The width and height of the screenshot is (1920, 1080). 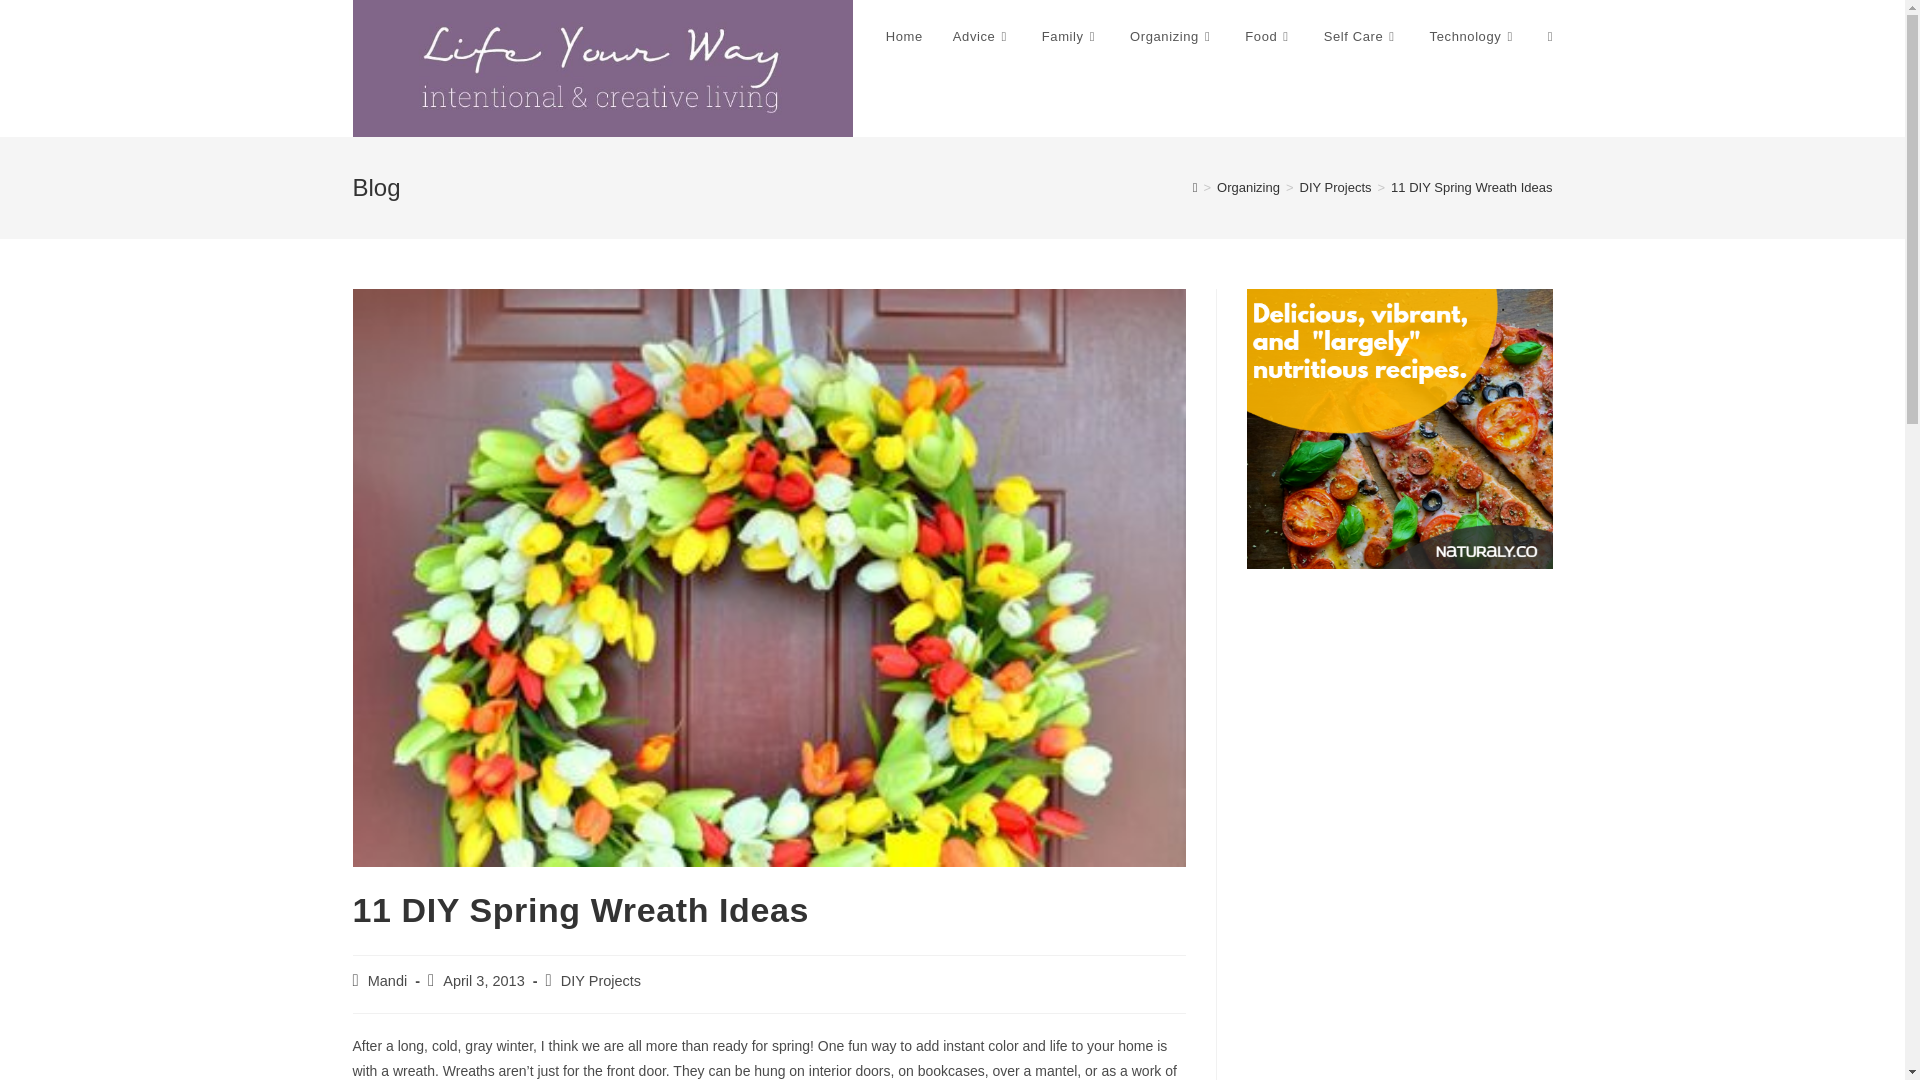 I want to click on Home, so click(x=904, y=37).